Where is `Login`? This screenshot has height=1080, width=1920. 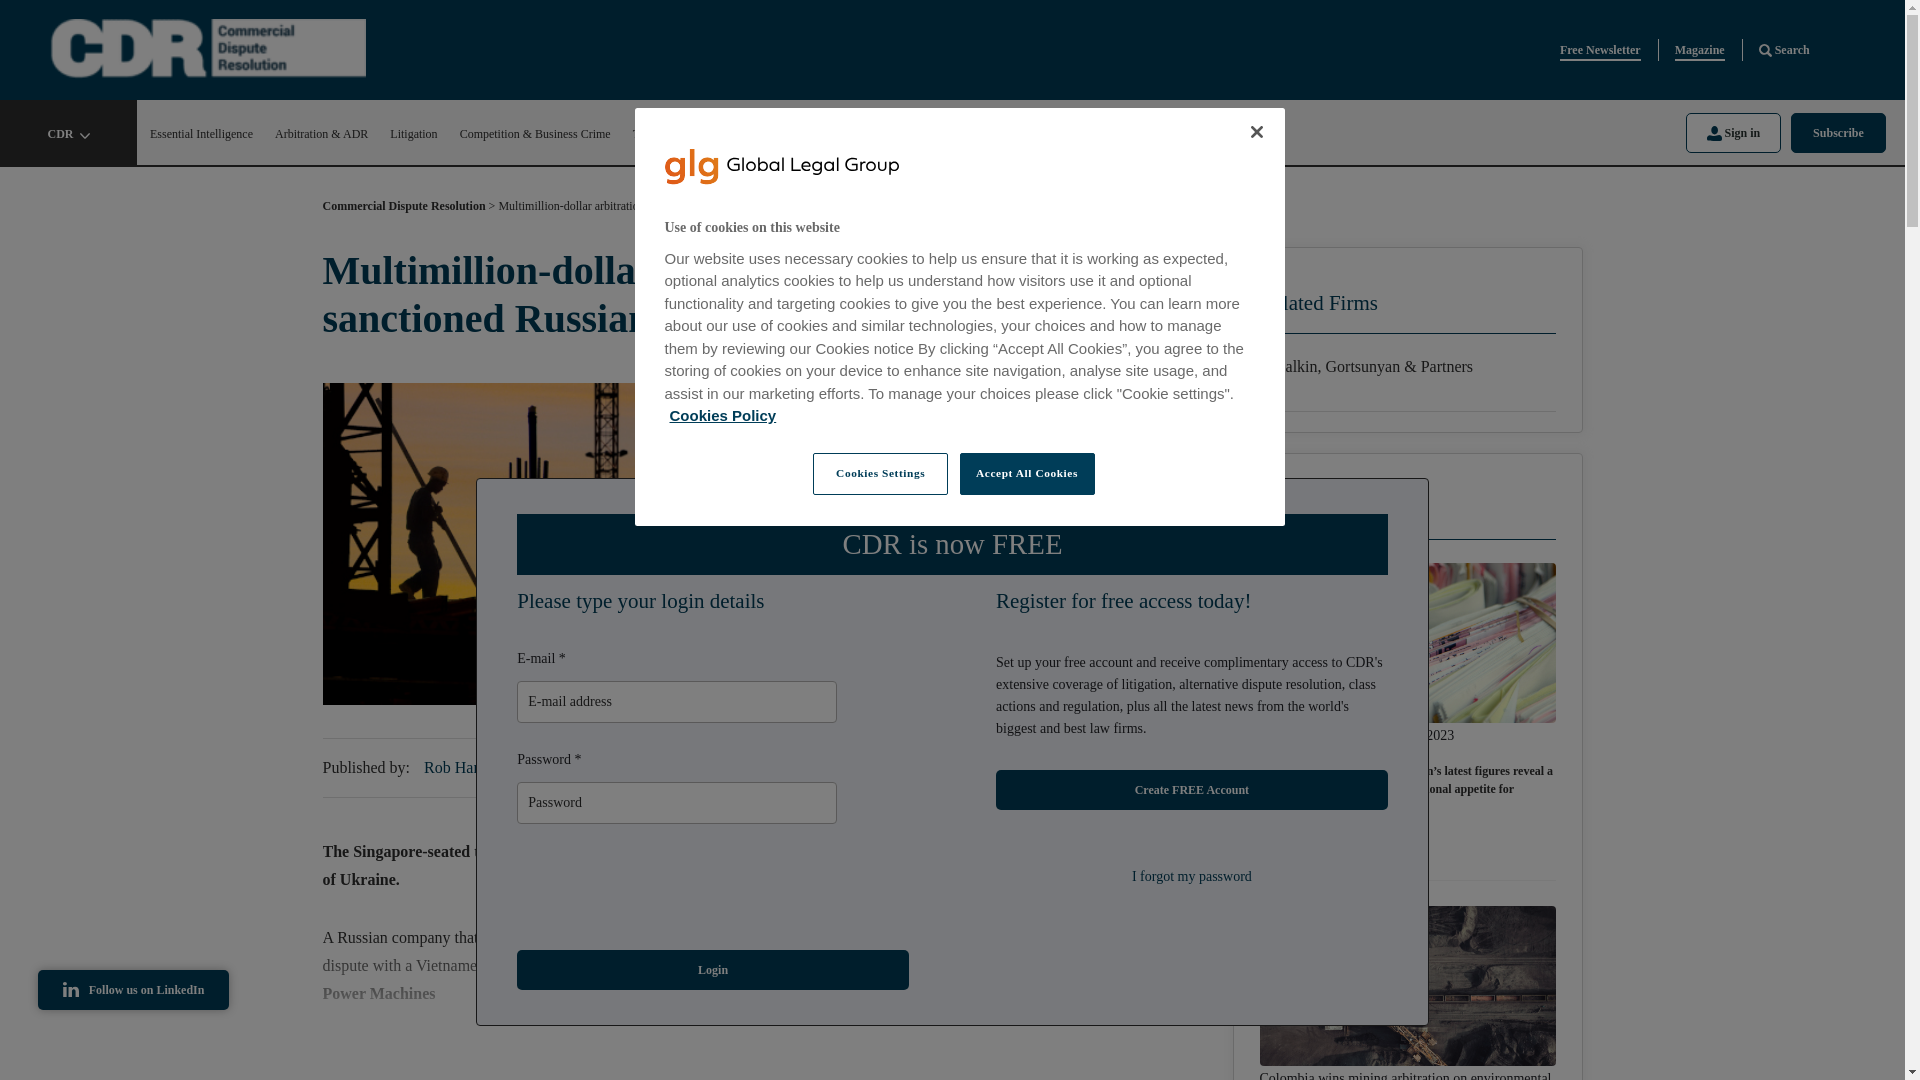 Login is located at coordinates (712, 970).